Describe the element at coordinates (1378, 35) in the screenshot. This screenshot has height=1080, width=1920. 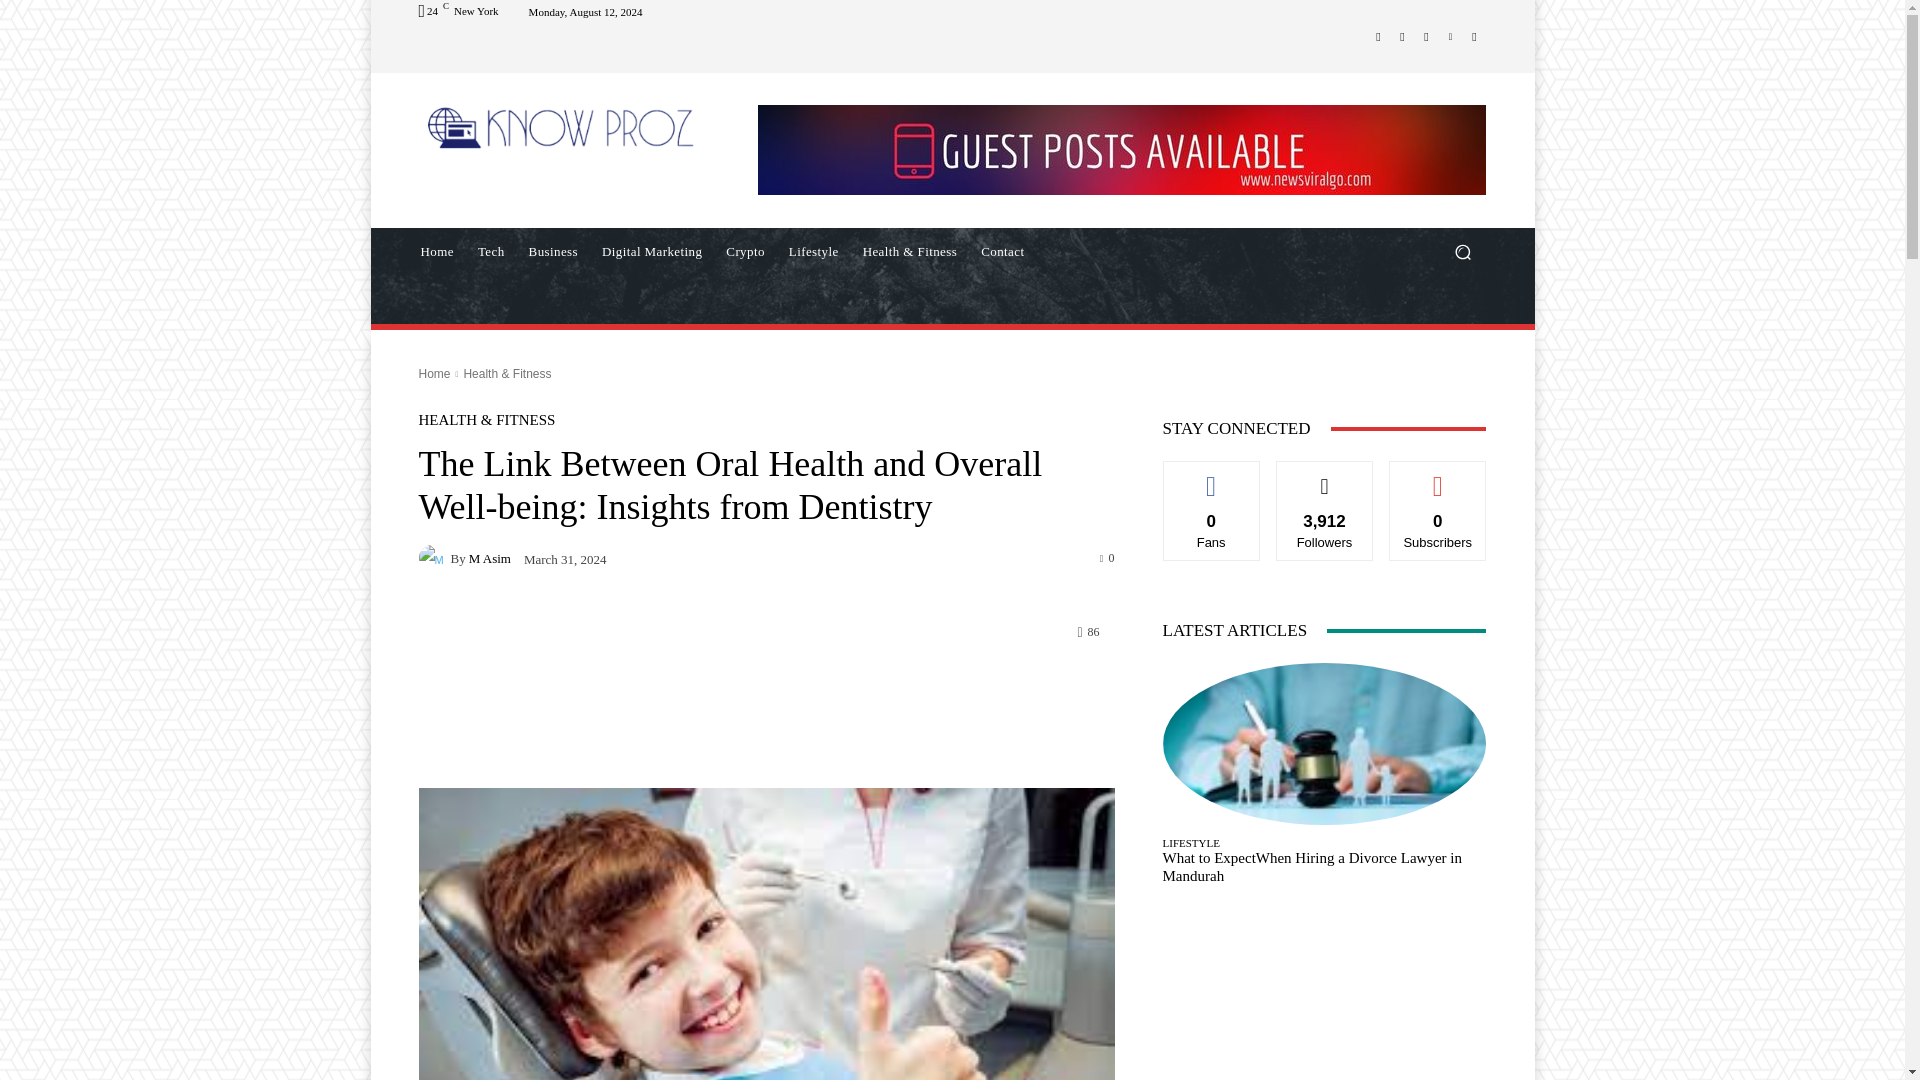
I see `Facebook` at that location.